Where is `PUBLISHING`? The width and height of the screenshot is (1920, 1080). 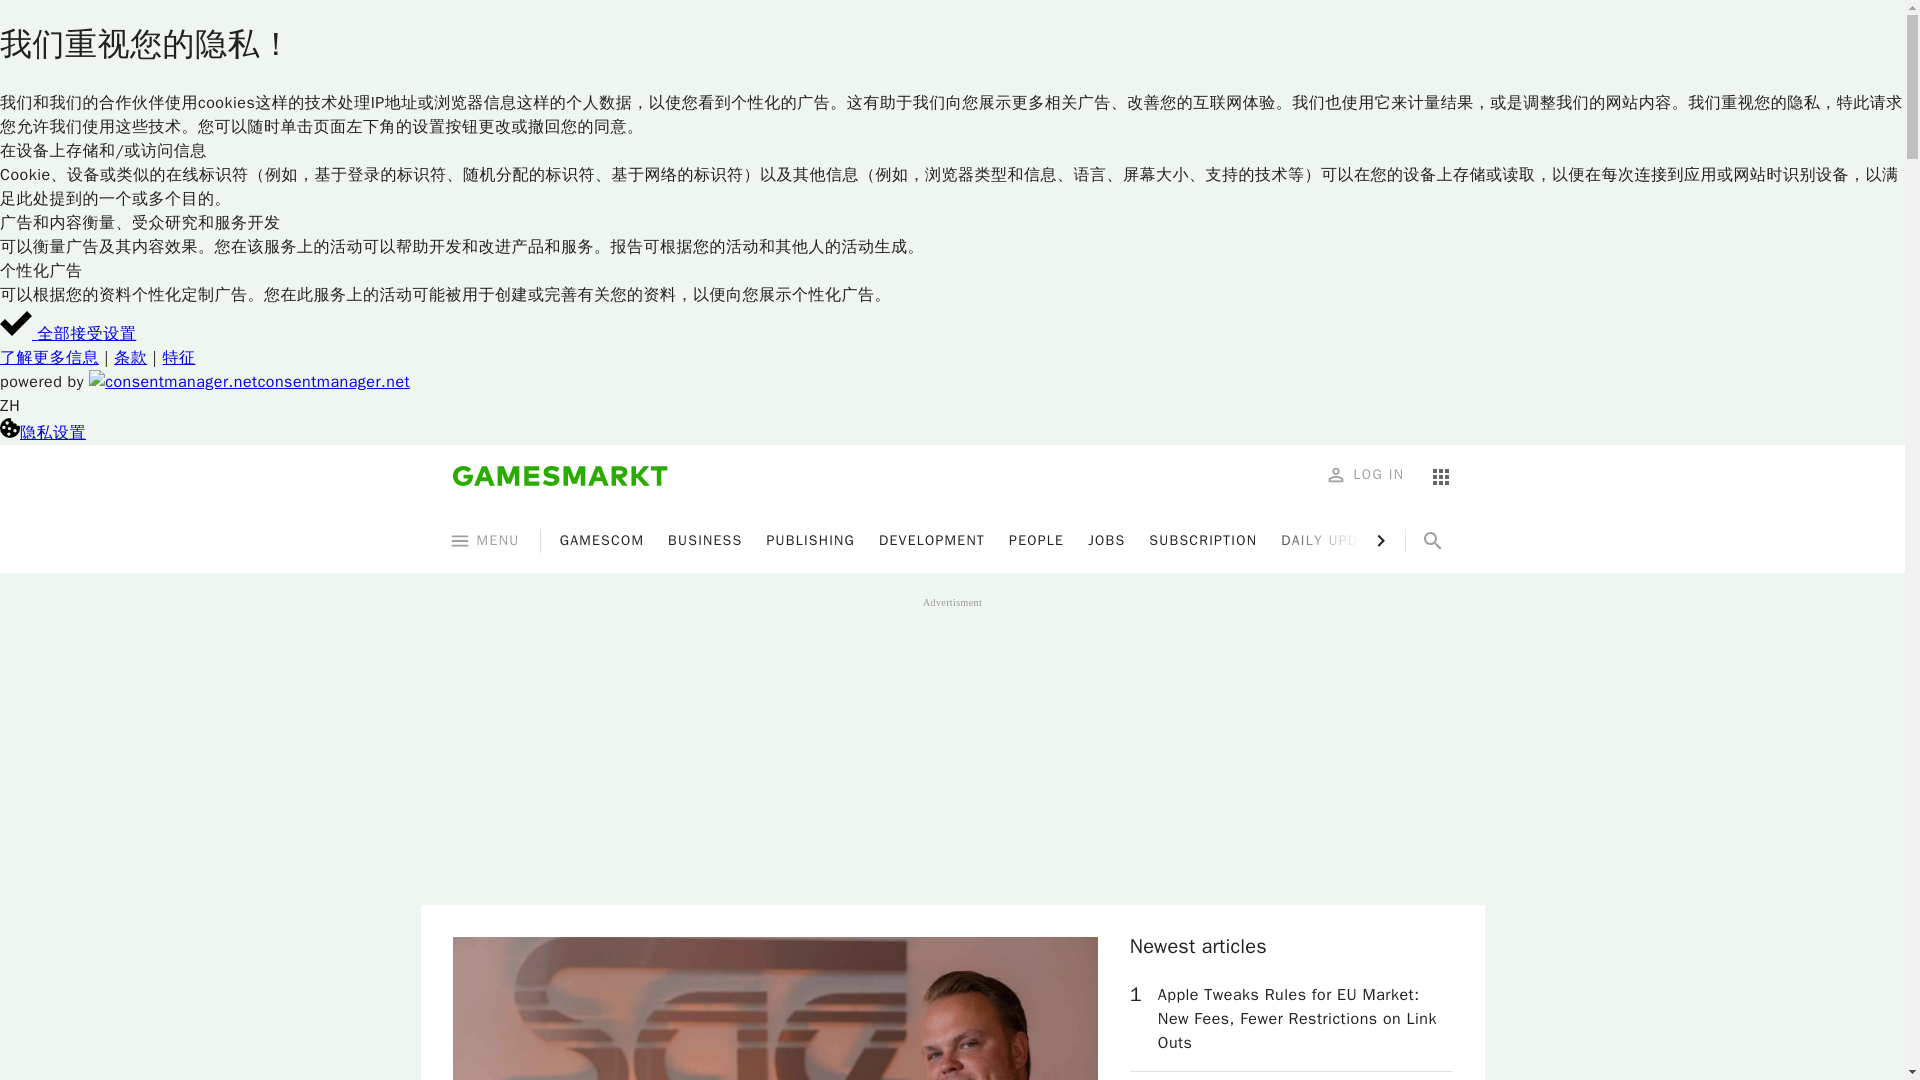 PUBLISHING is located at coordinates (810, 540).